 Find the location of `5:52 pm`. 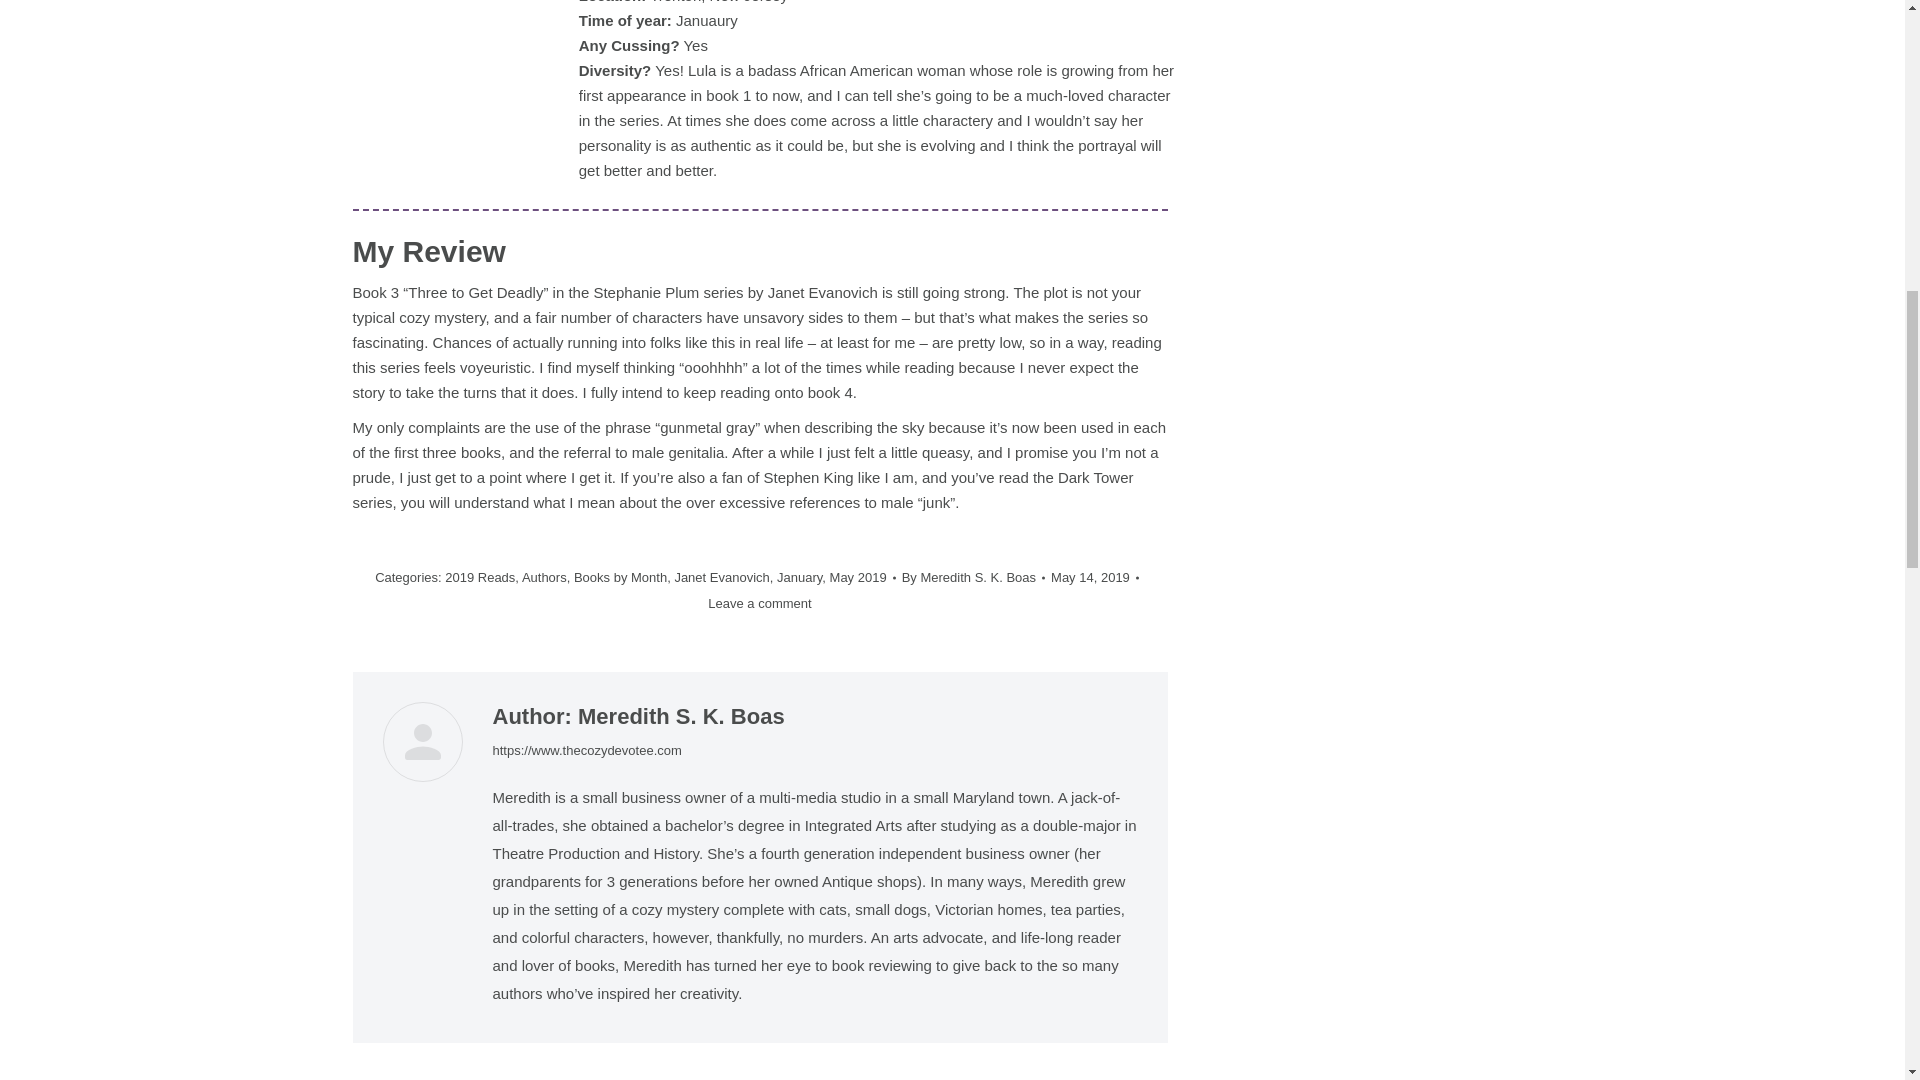

5:52 pm is located at coordinates (1094, 577).